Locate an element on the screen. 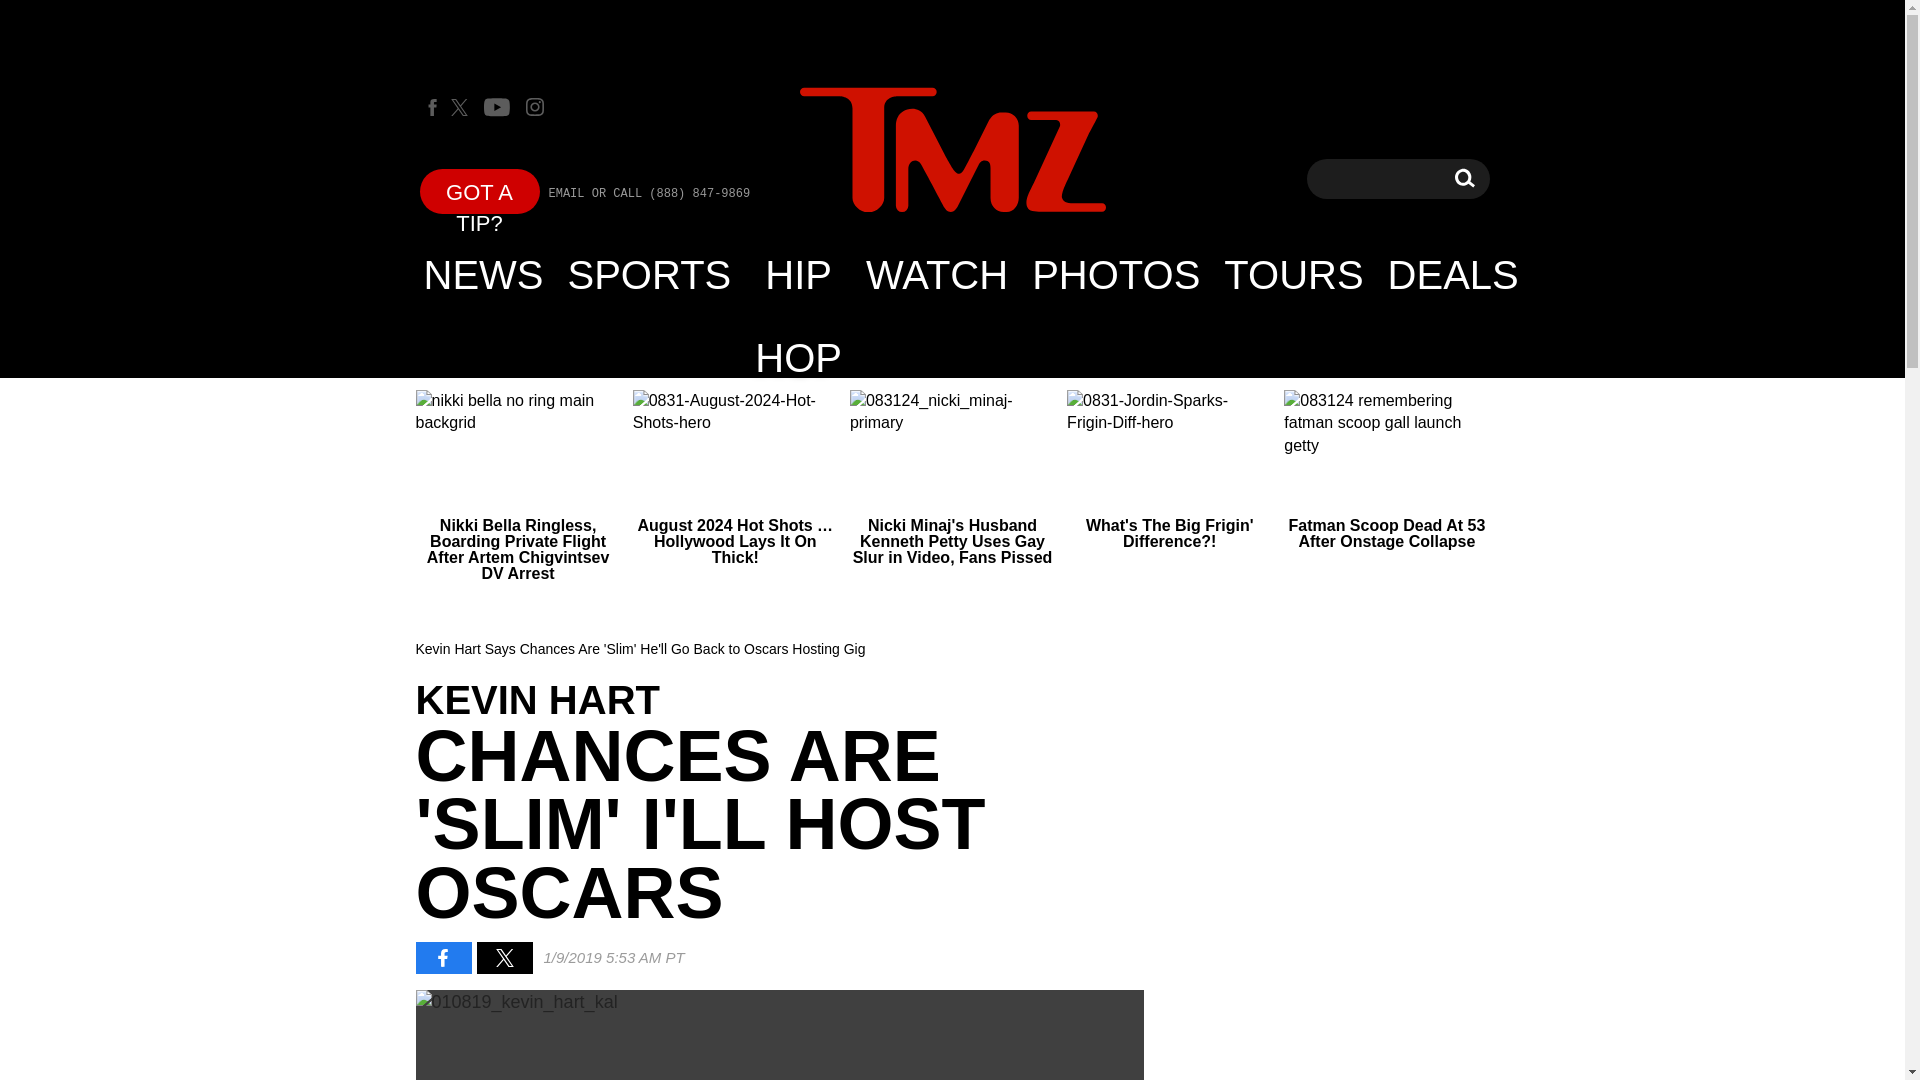  HIP HOP is located at coordinates (1464, 178).